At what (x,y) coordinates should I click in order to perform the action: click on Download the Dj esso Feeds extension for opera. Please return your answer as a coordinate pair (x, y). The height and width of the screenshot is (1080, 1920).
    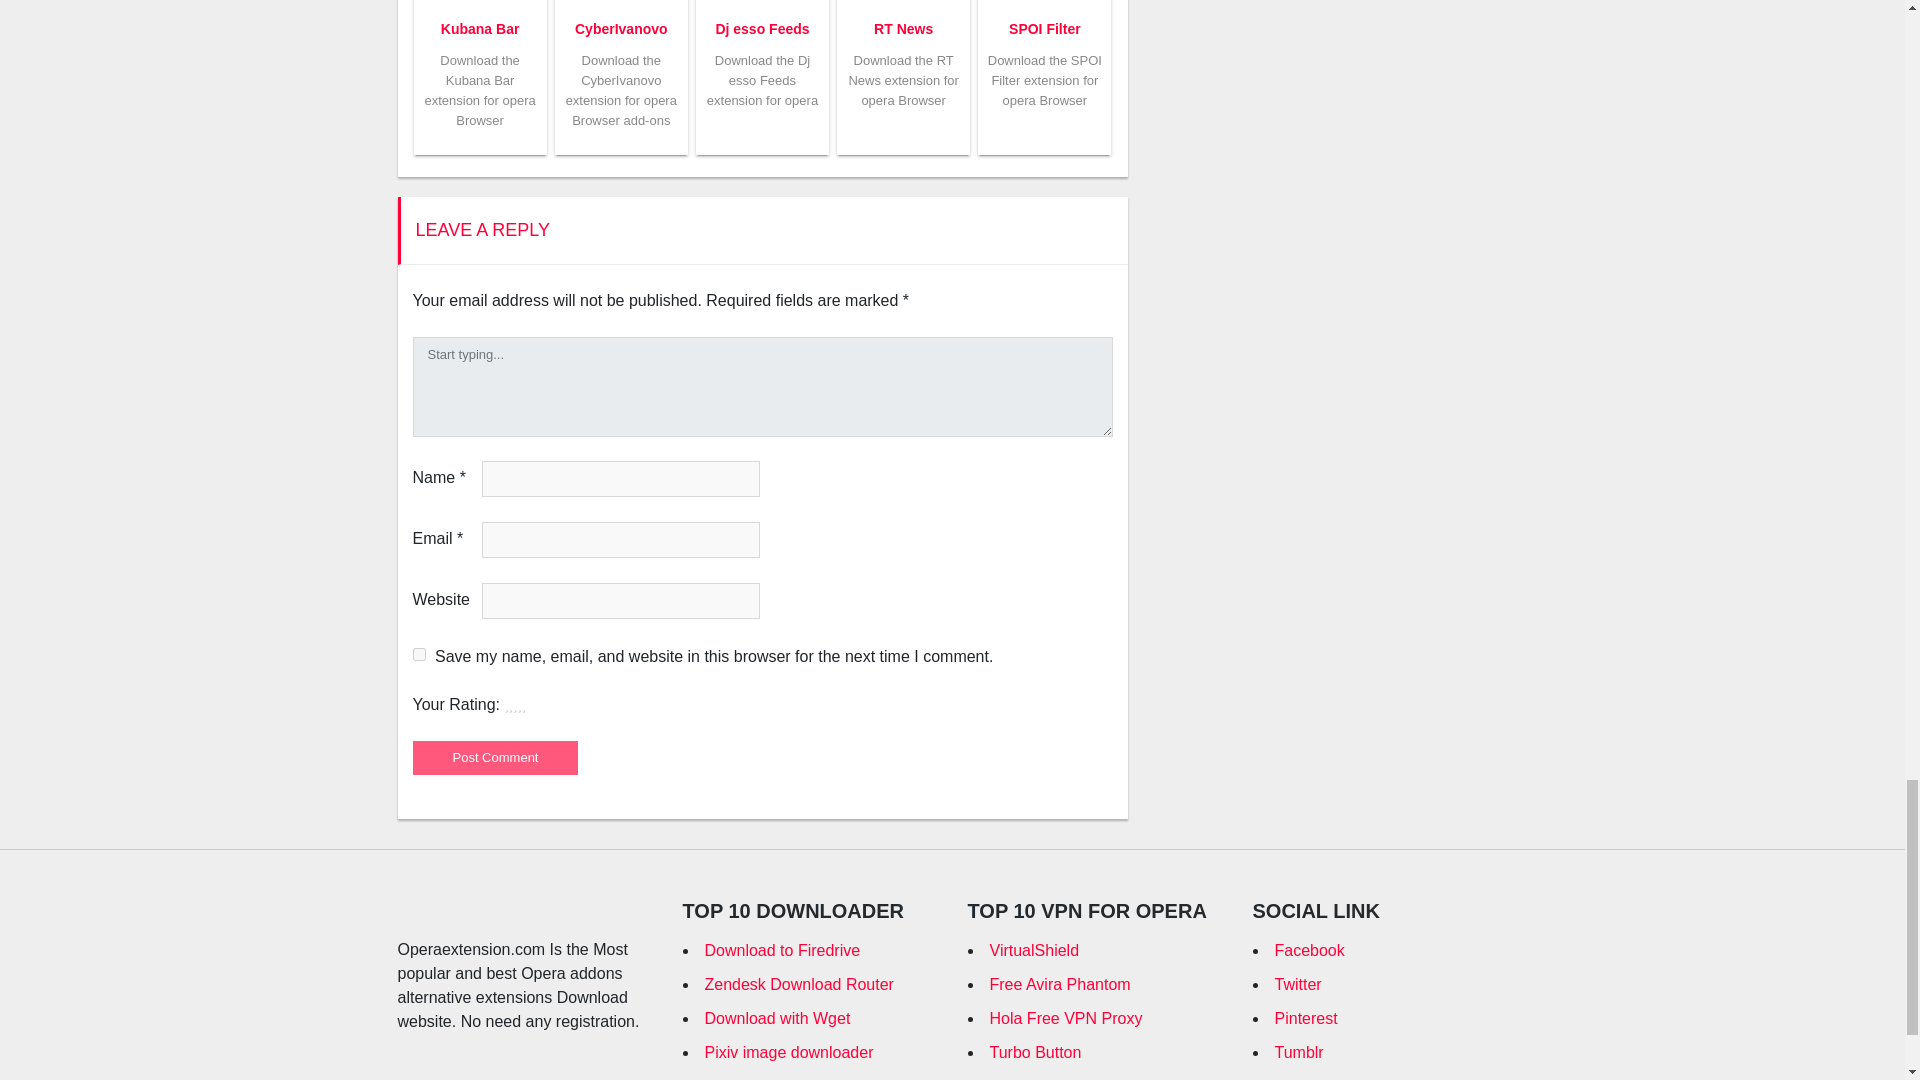
    Looking at the image, I should click on (762, 80).